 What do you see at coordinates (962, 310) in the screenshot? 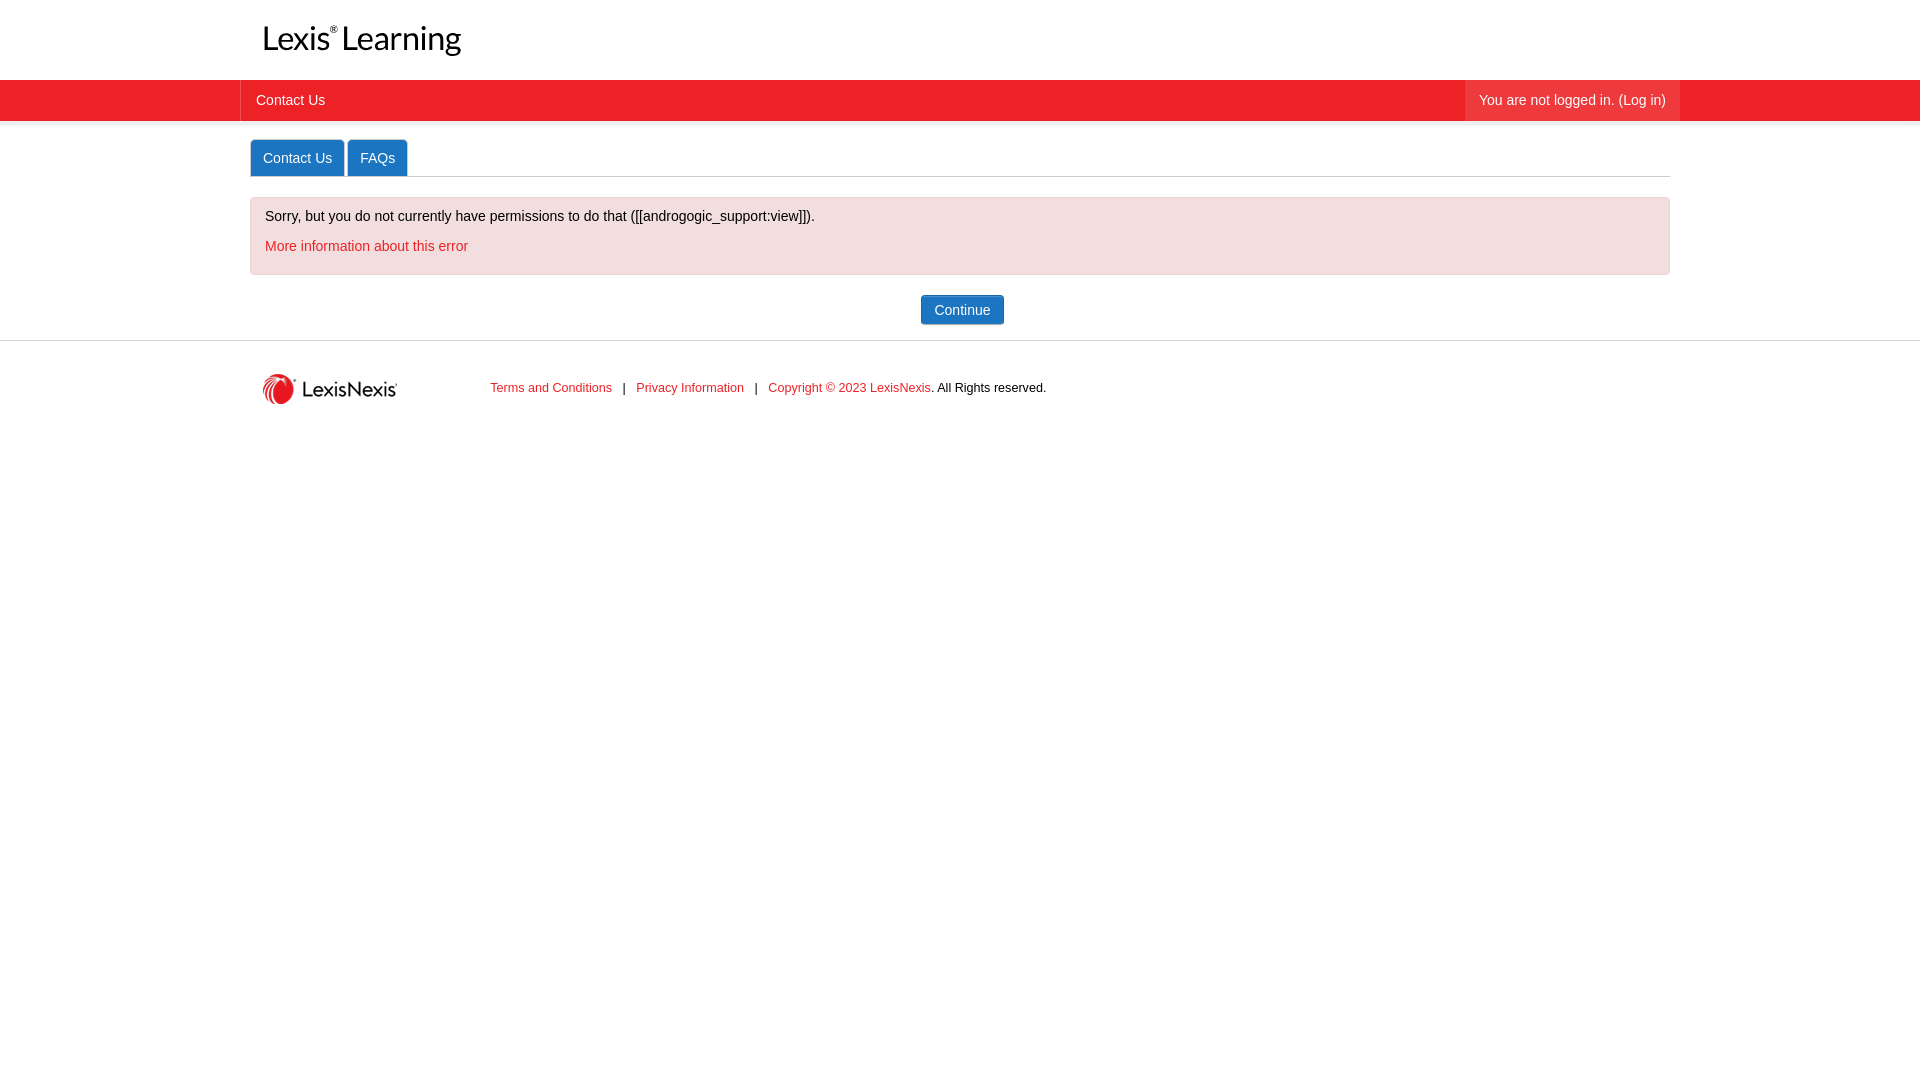
I see `Continue` at bounding box center [962, 310].